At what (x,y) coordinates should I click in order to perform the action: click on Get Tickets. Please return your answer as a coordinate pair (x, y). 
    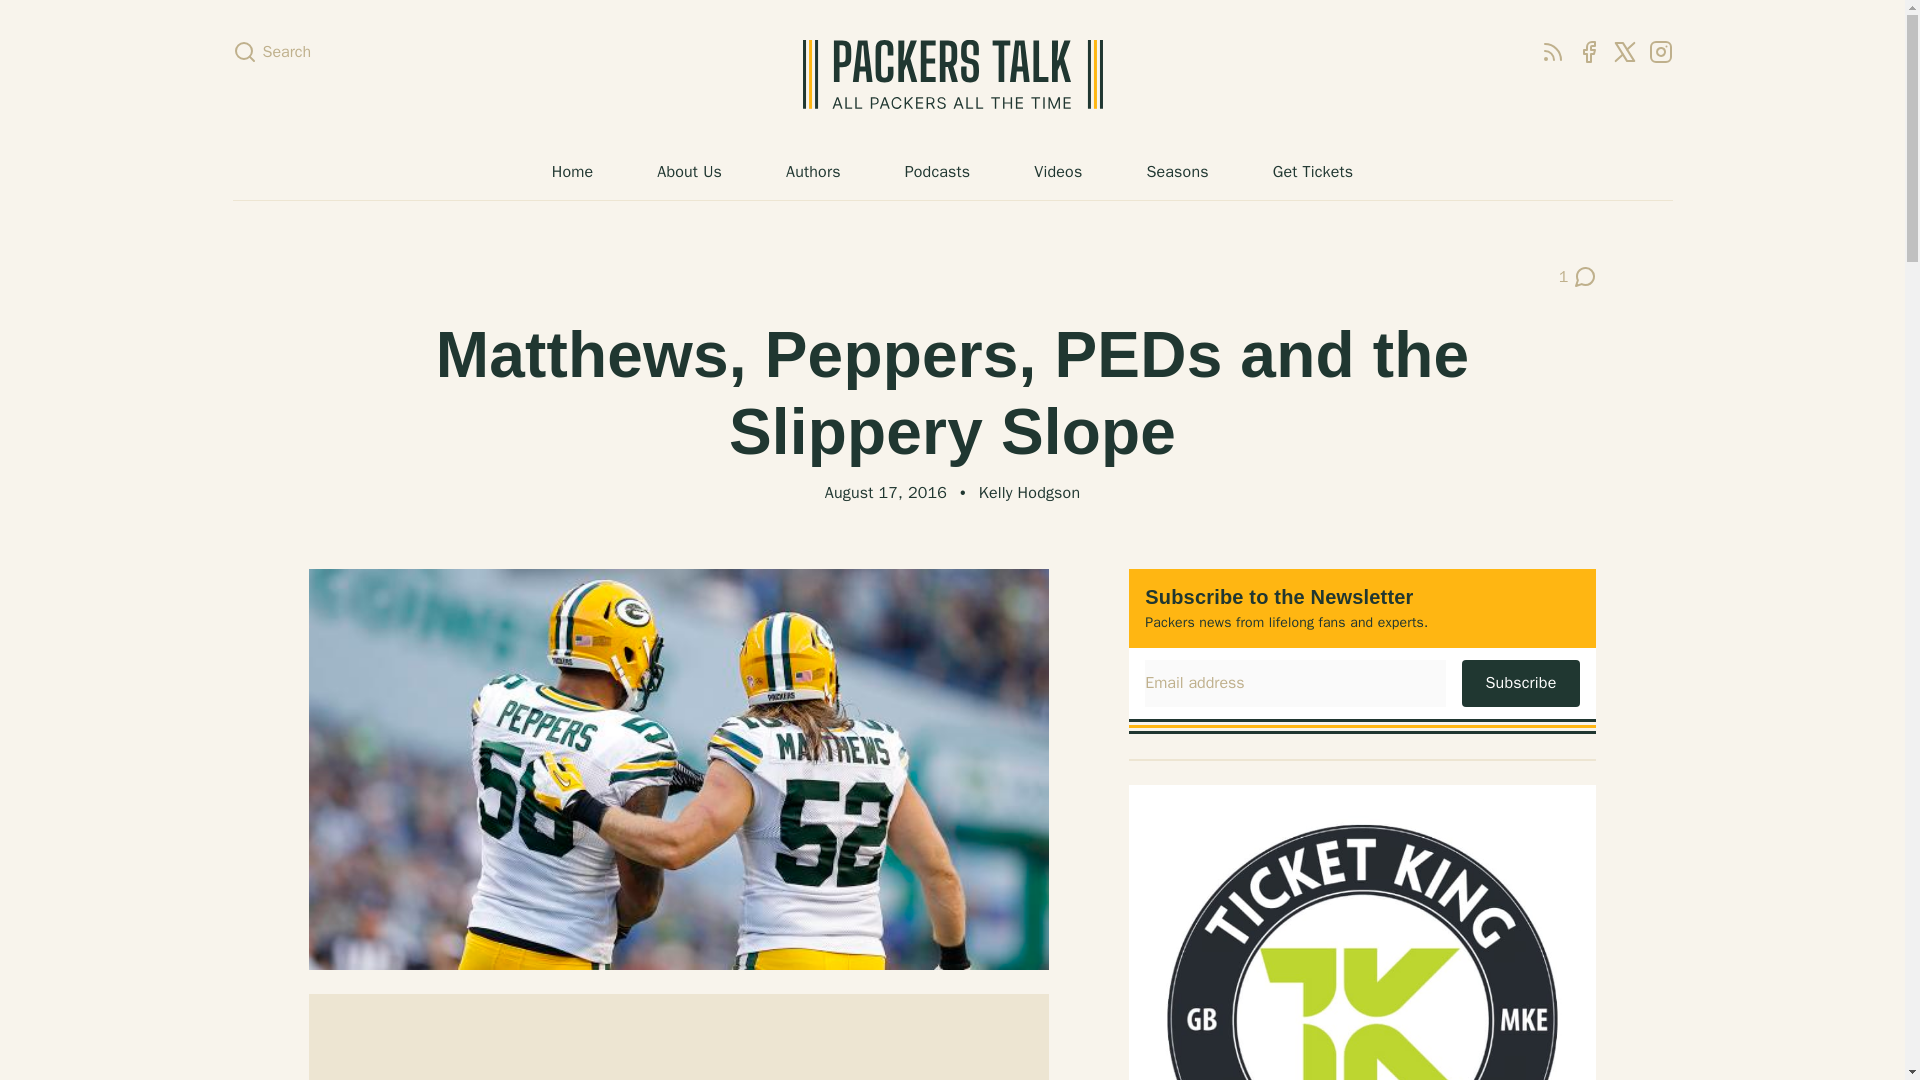
    Looking at the image, I should click on (1312, 171).